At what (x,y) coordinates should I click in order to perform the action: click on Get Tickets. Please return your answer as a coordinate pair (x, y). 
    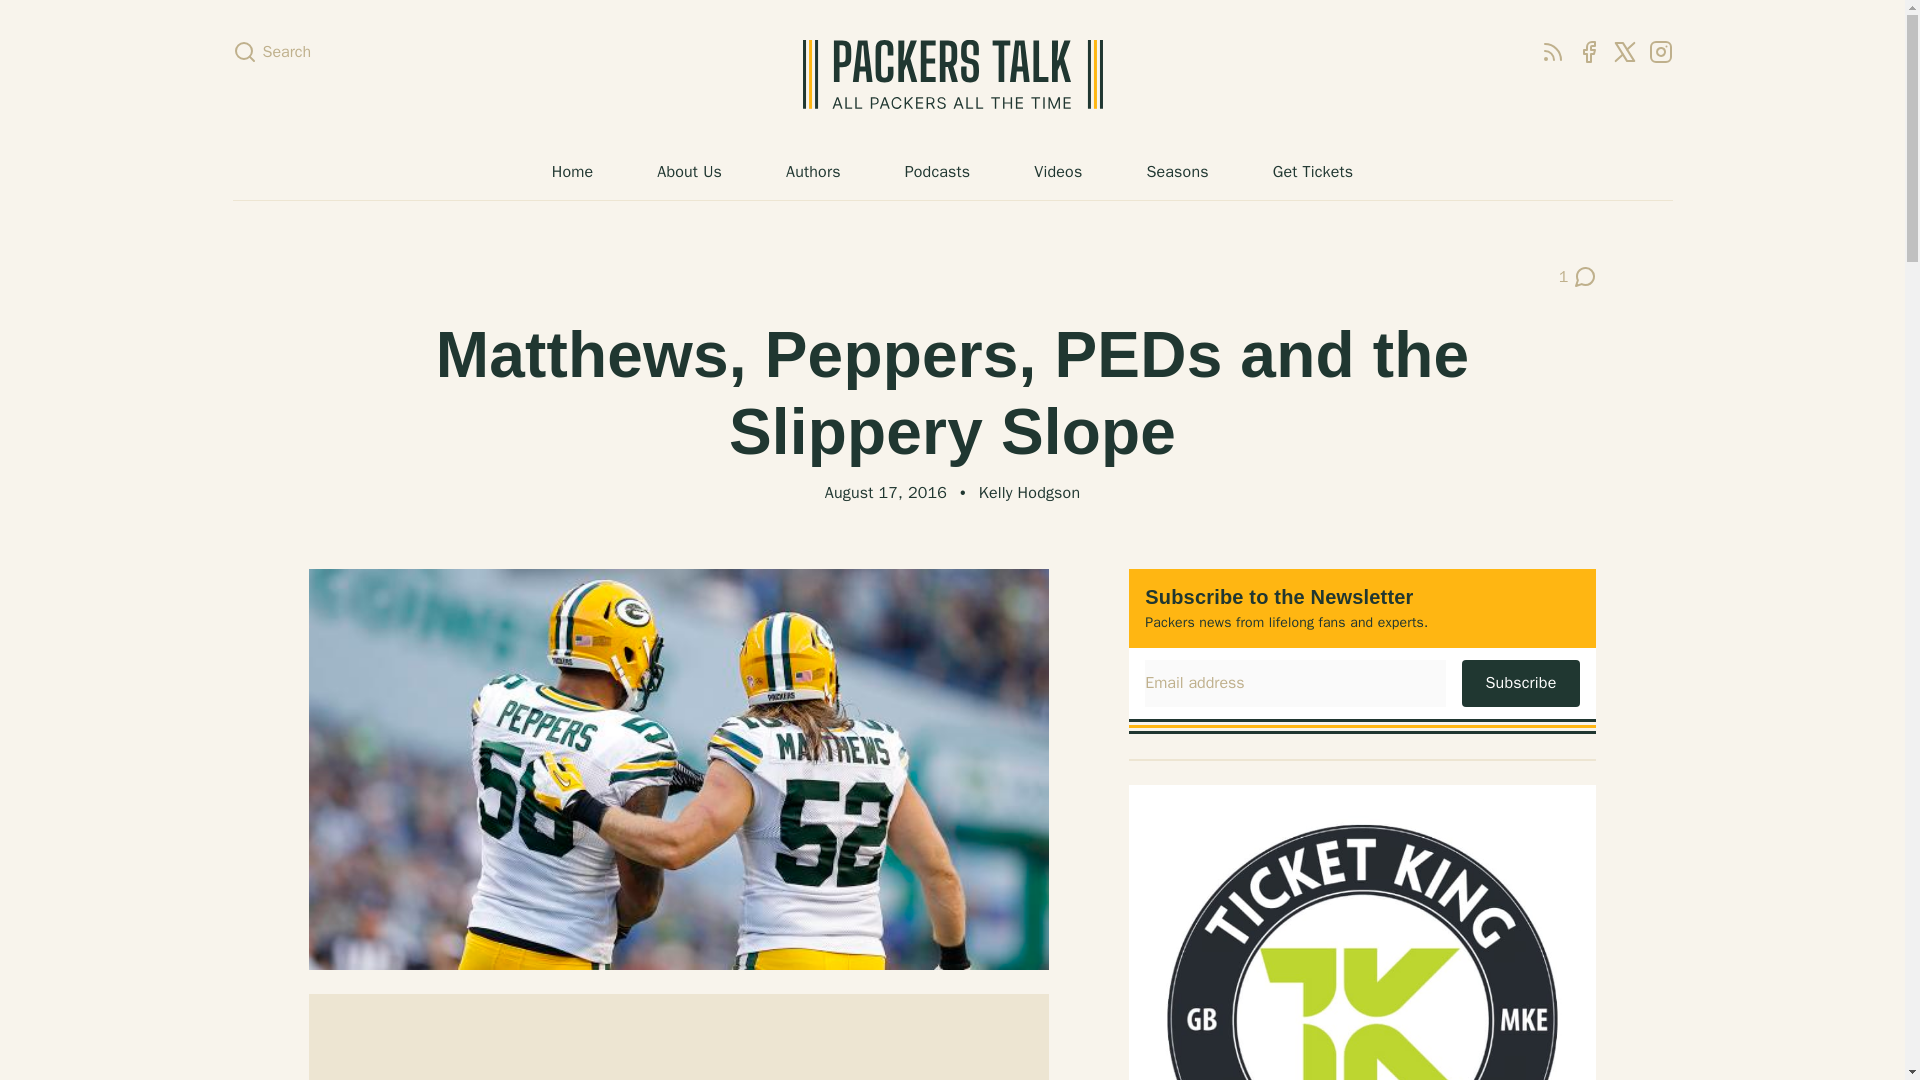
    Looking at the image, I should click on (1312, 171).